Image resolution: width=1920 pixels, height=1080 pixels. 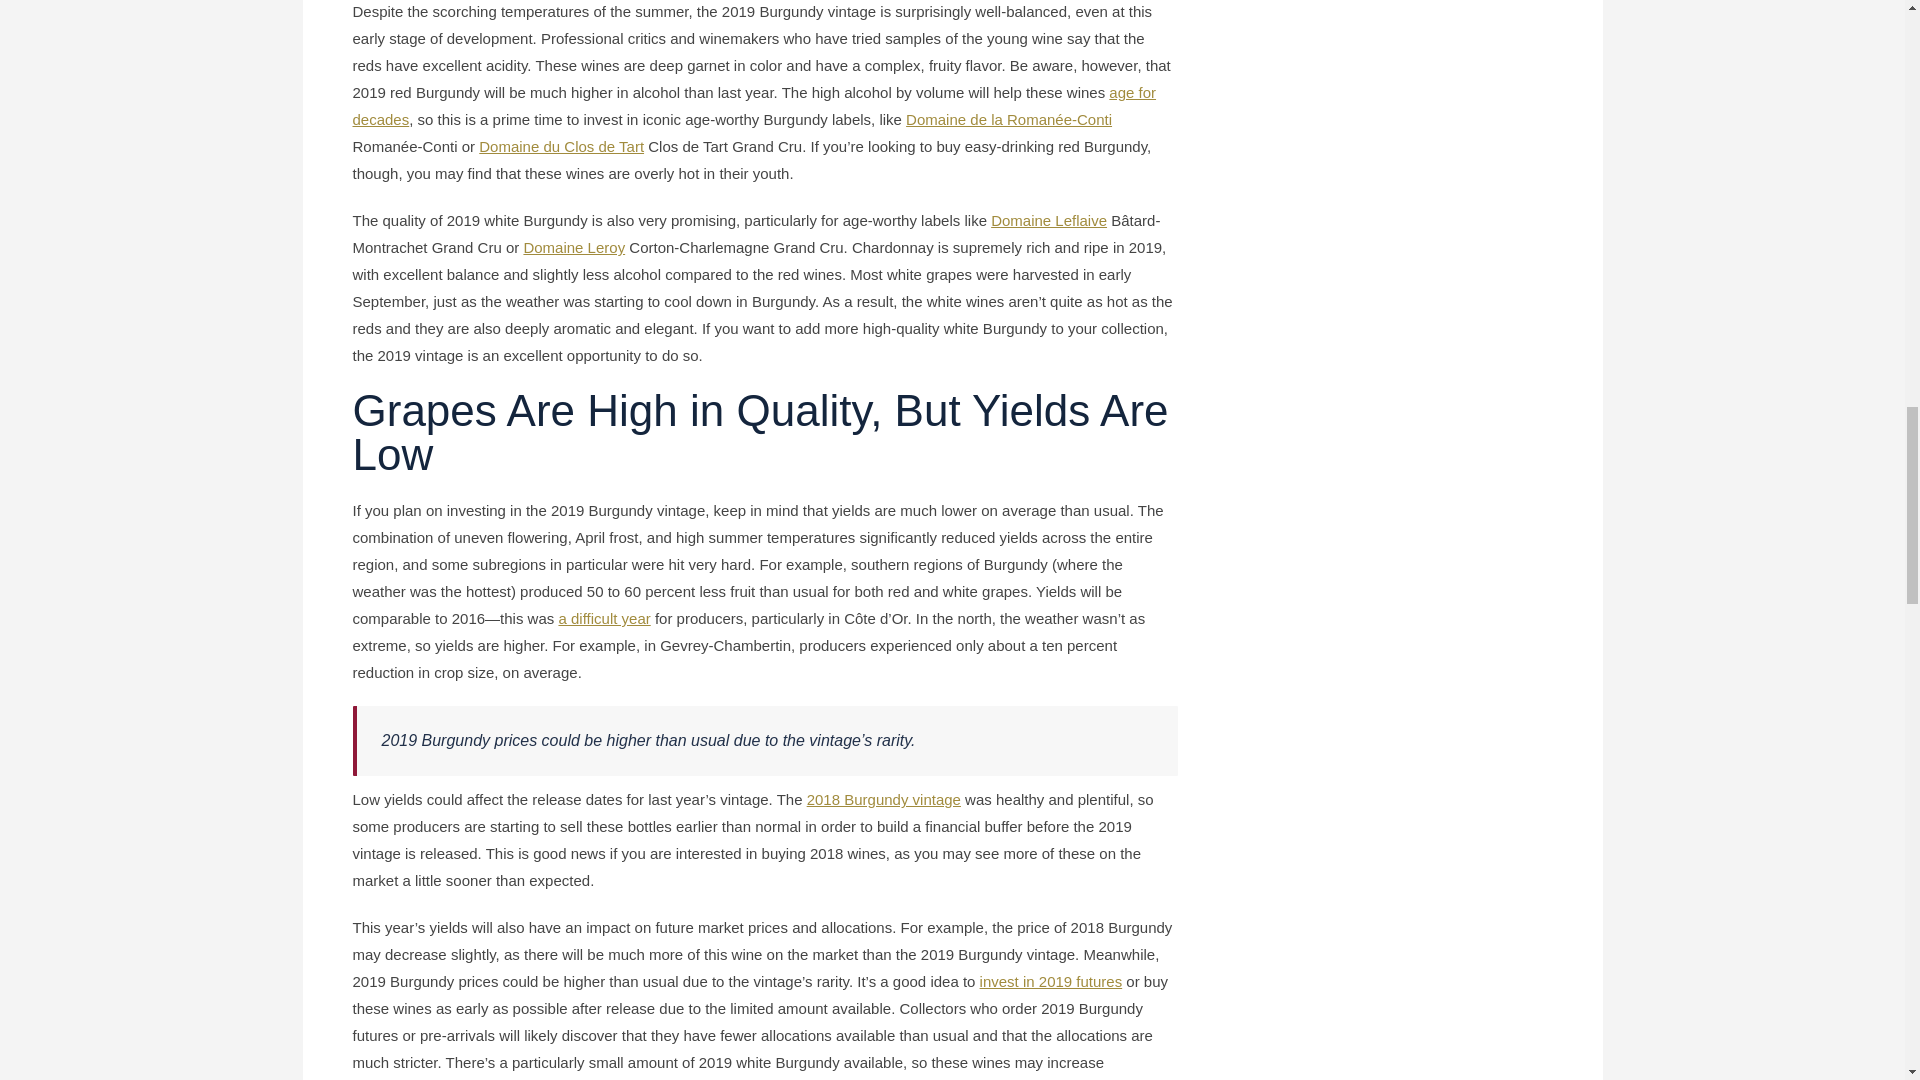 I want to click on a difficult year, so click(x=604, y=618).